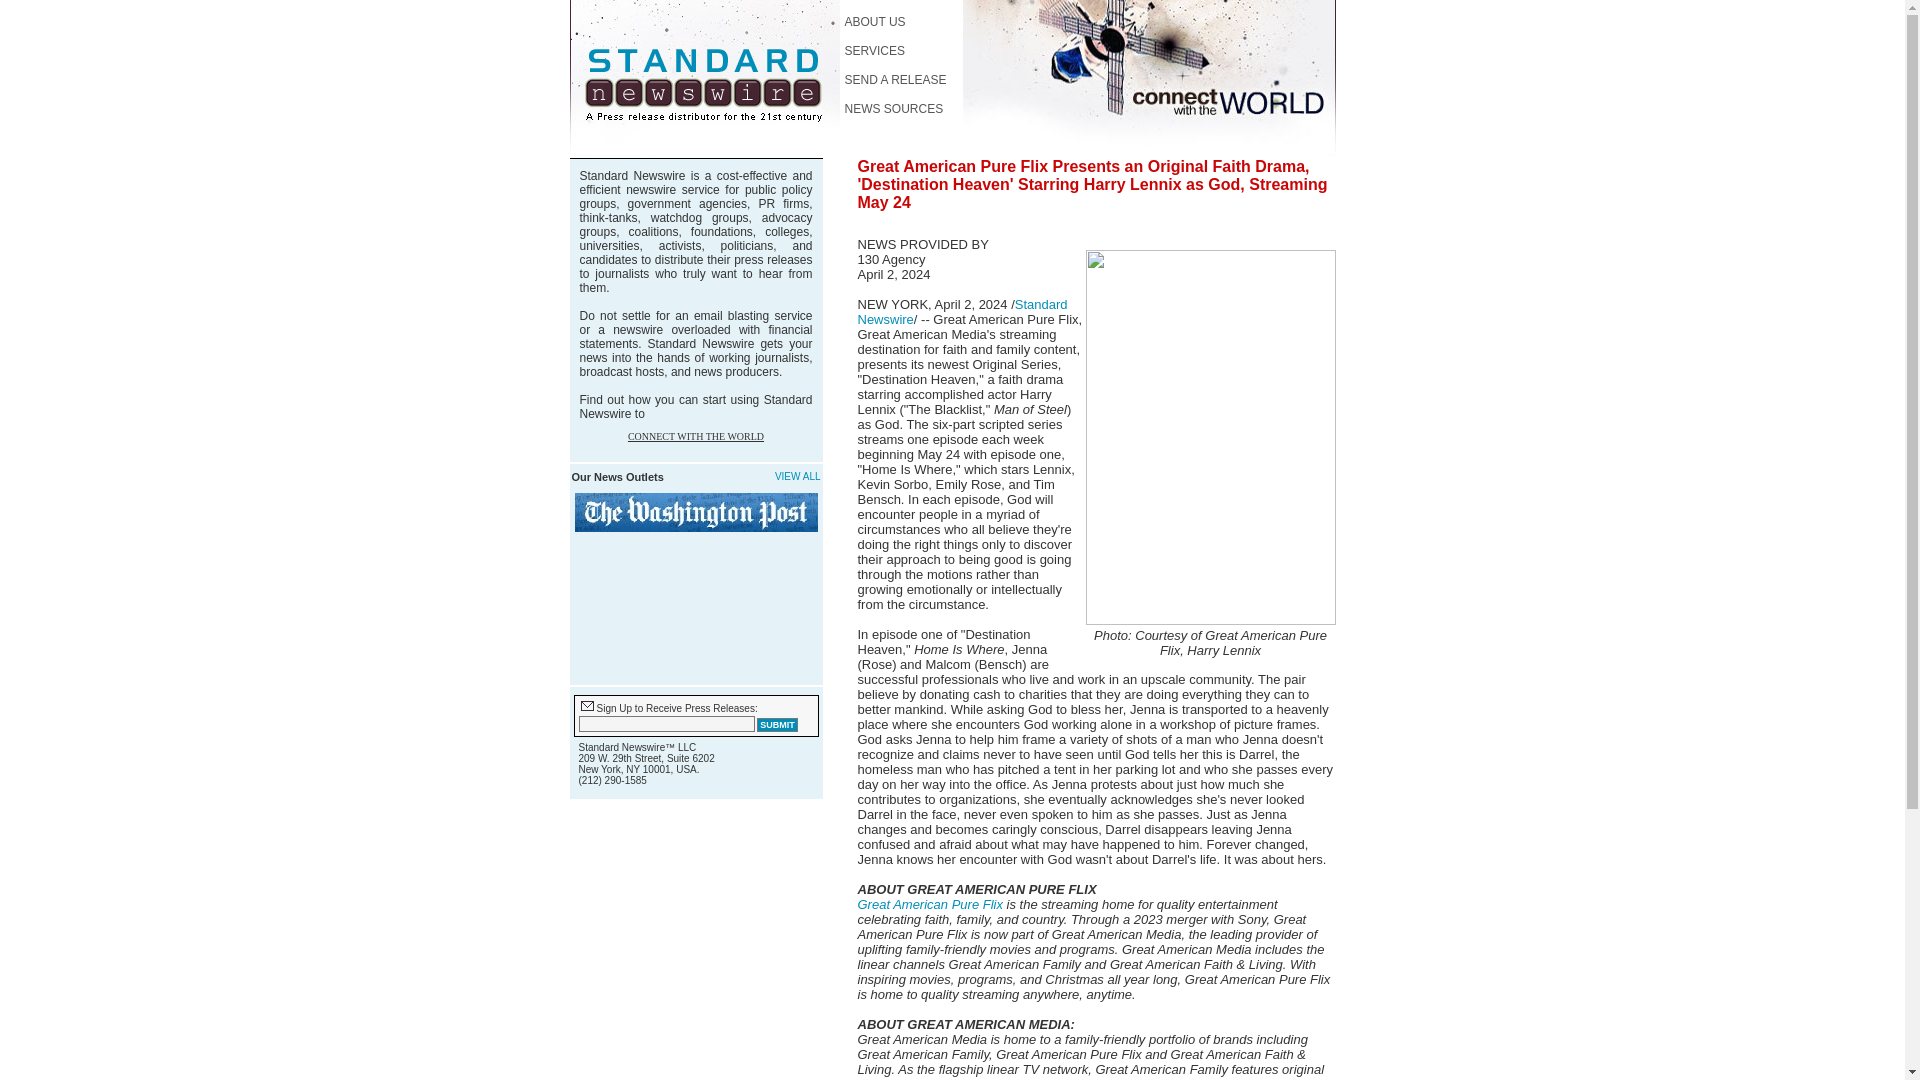 This screenshot has height=1080, width=1920. What do you see at coordinates (798, 476) in the screenshot?
I see `VIEW ALL` at bounding box center [798, 476].